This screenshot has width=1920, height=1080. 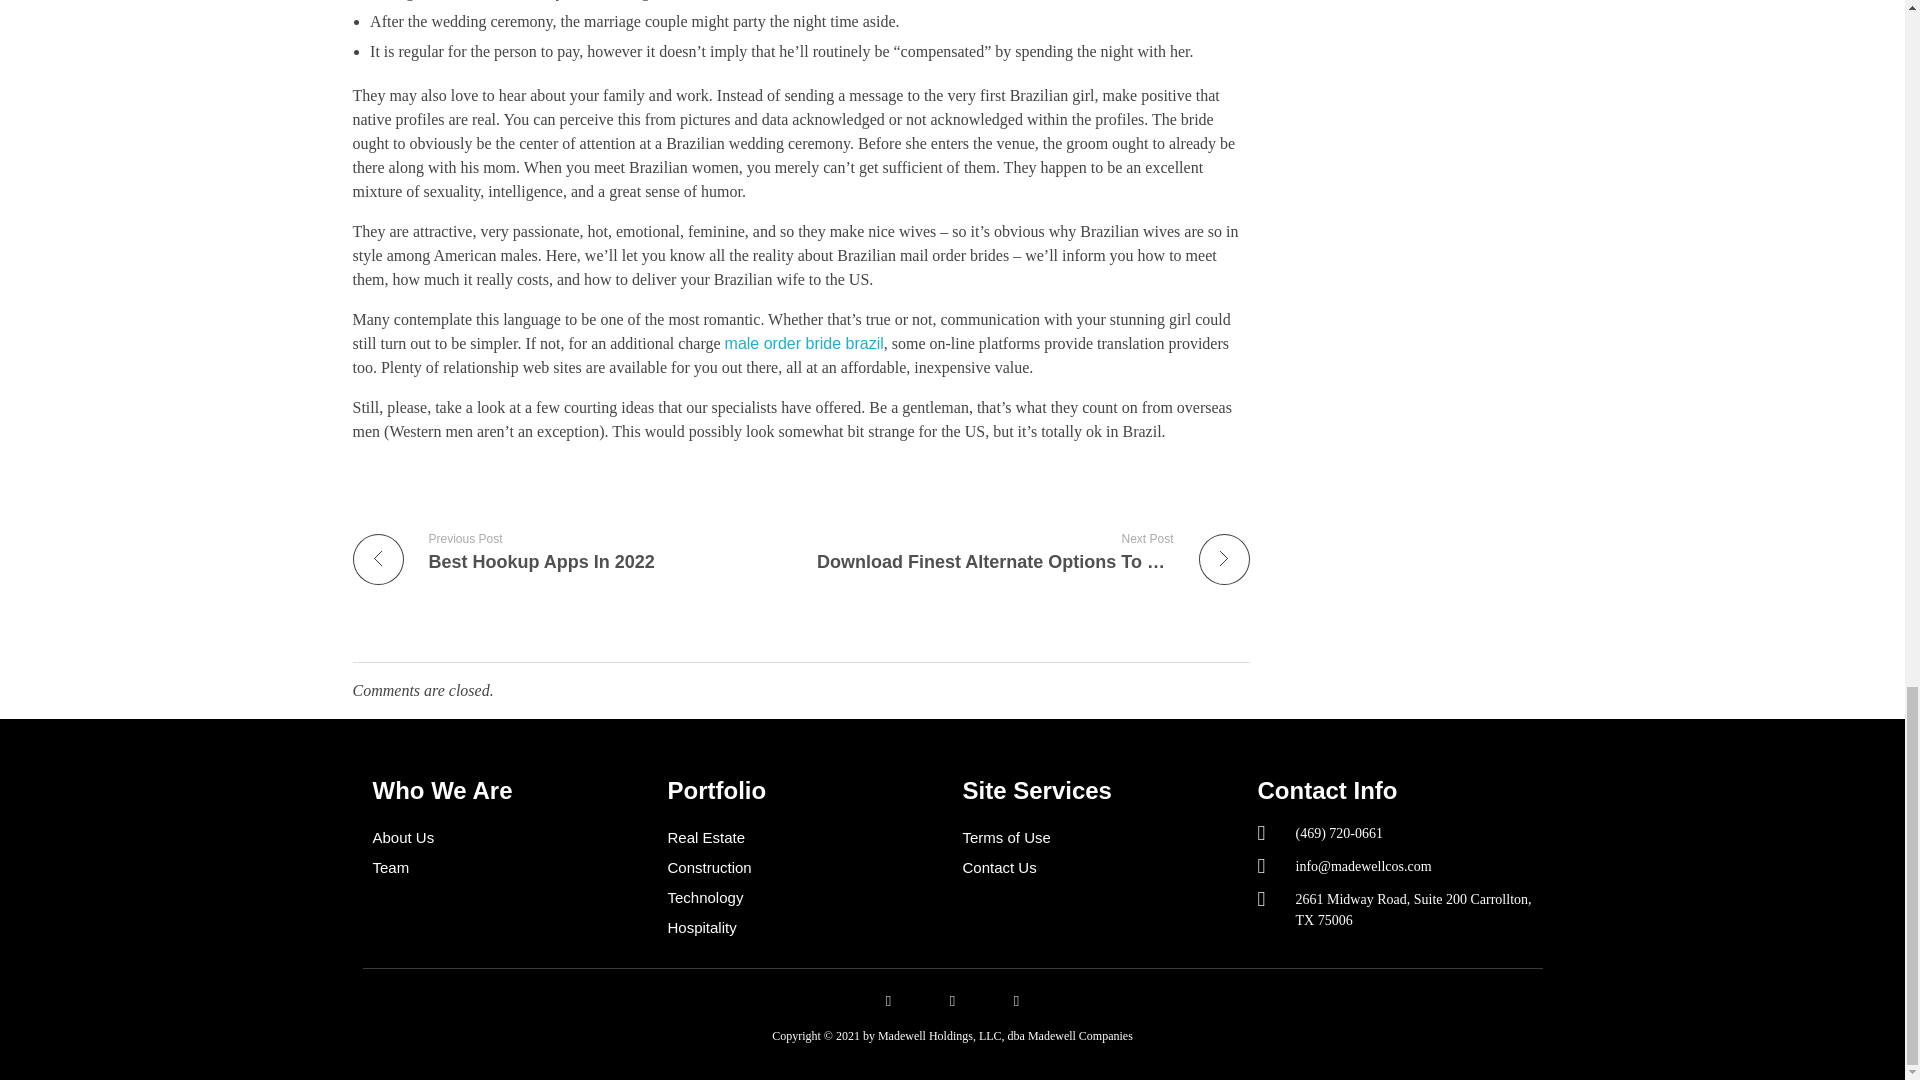 I want to click on Construction, so click(x=568, y=552).